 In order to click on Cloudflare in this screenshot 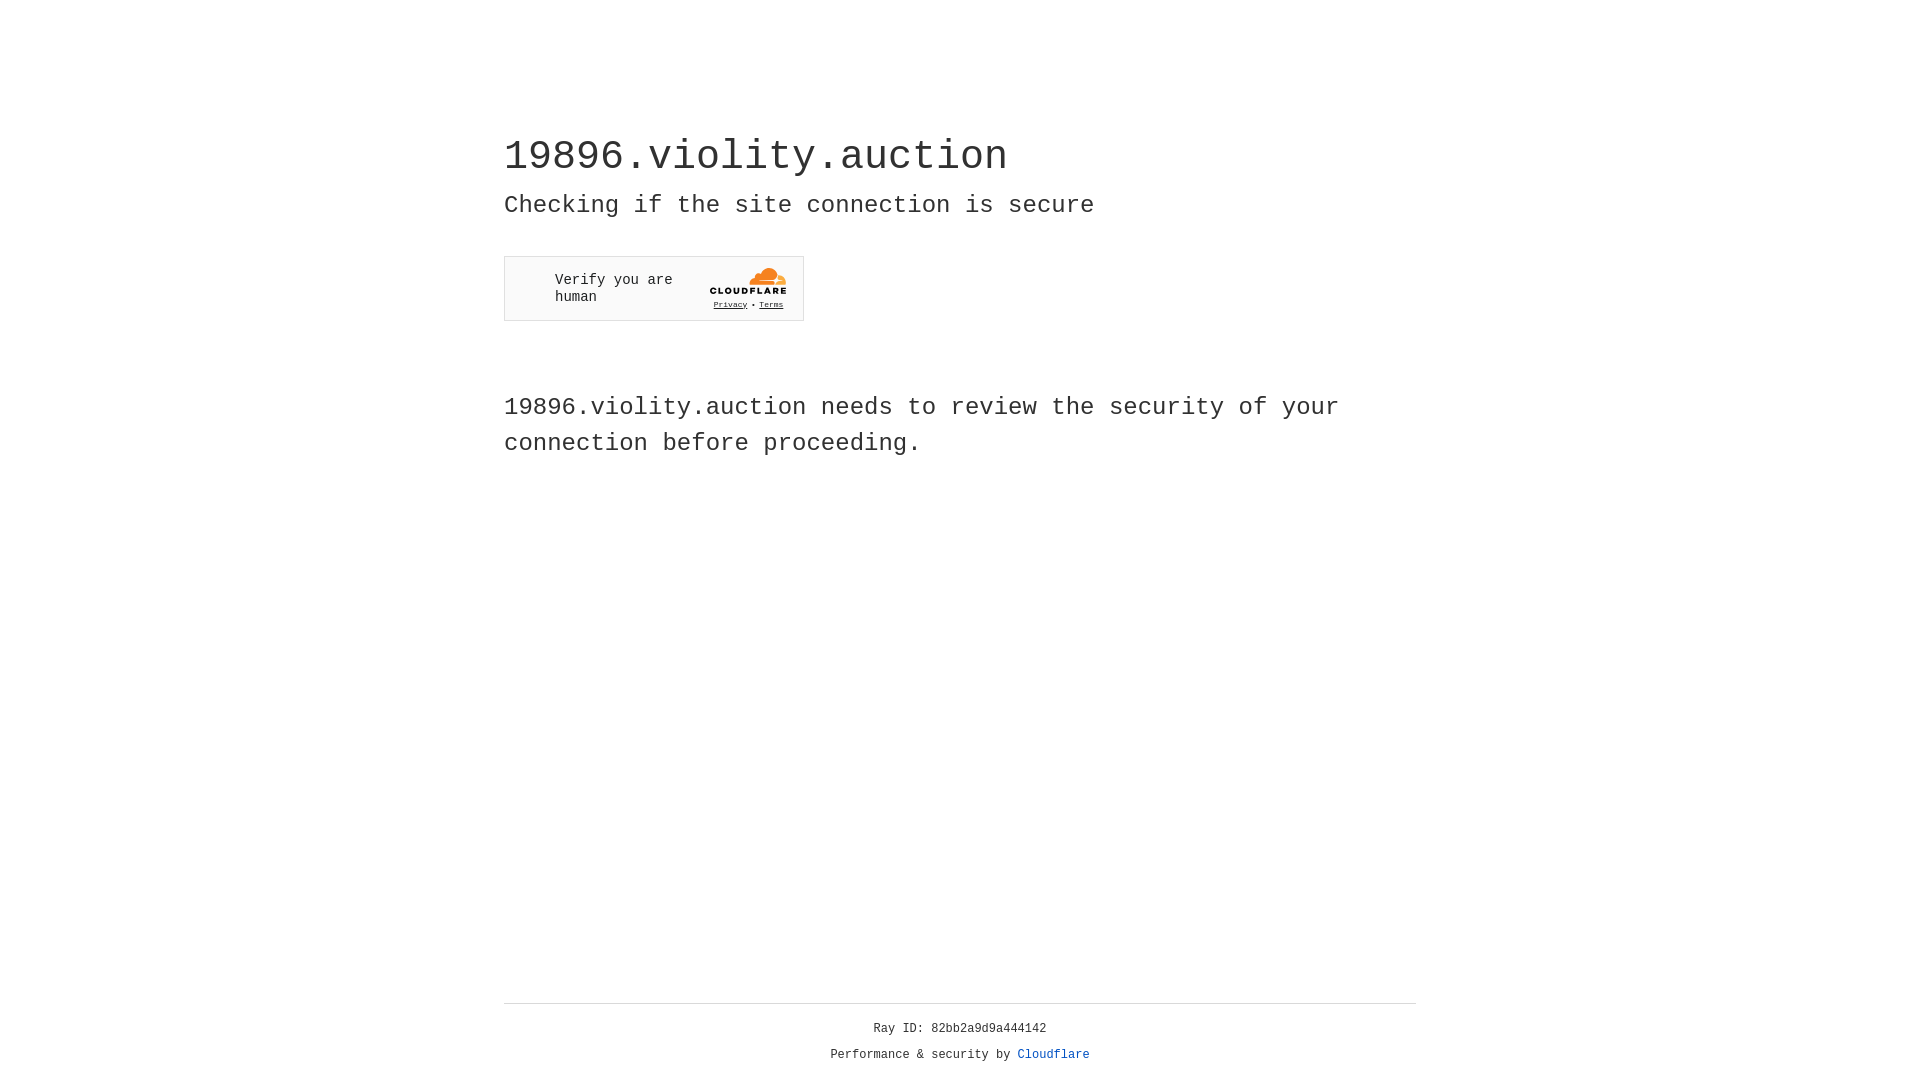, I will do `click(1054, 1055)`.